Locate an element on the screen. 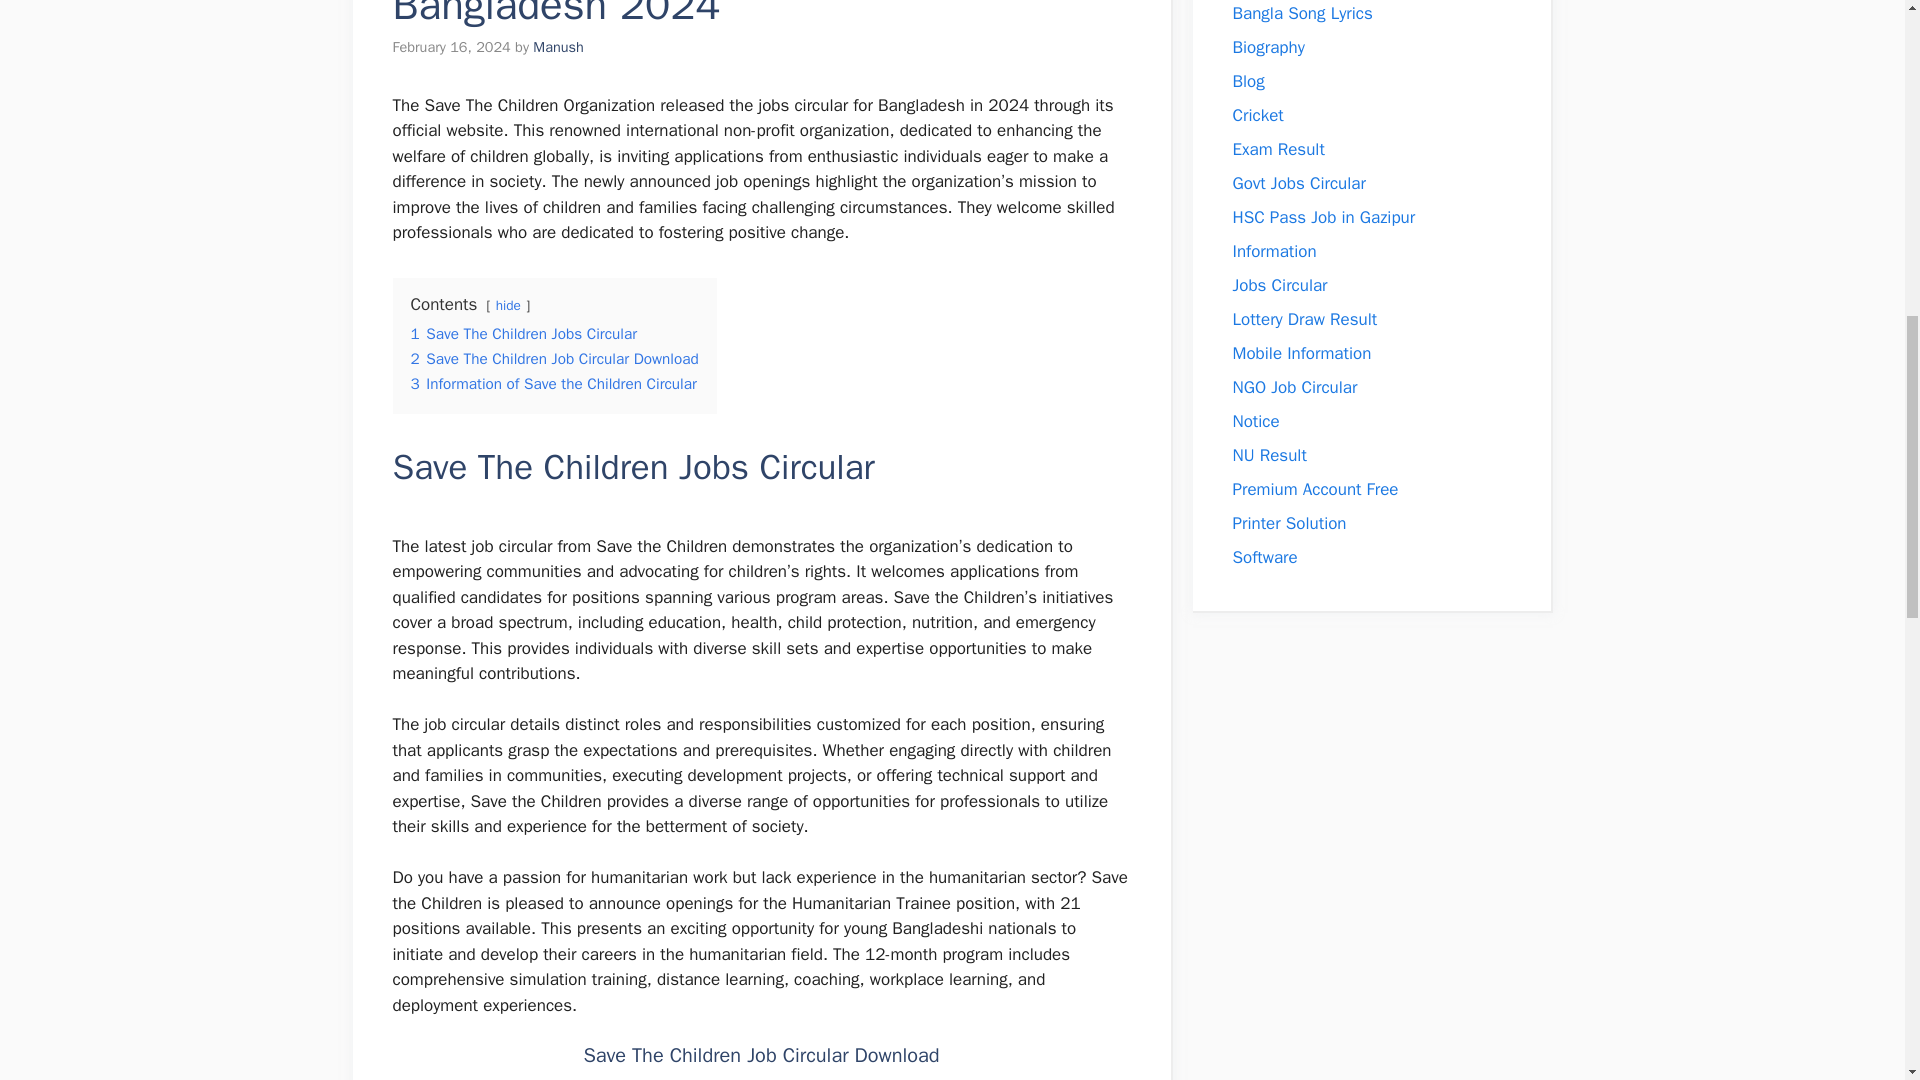 This screenshot has width=1920, height=1080. Govt Jobs Circular is located at coordinates (1298, 183).